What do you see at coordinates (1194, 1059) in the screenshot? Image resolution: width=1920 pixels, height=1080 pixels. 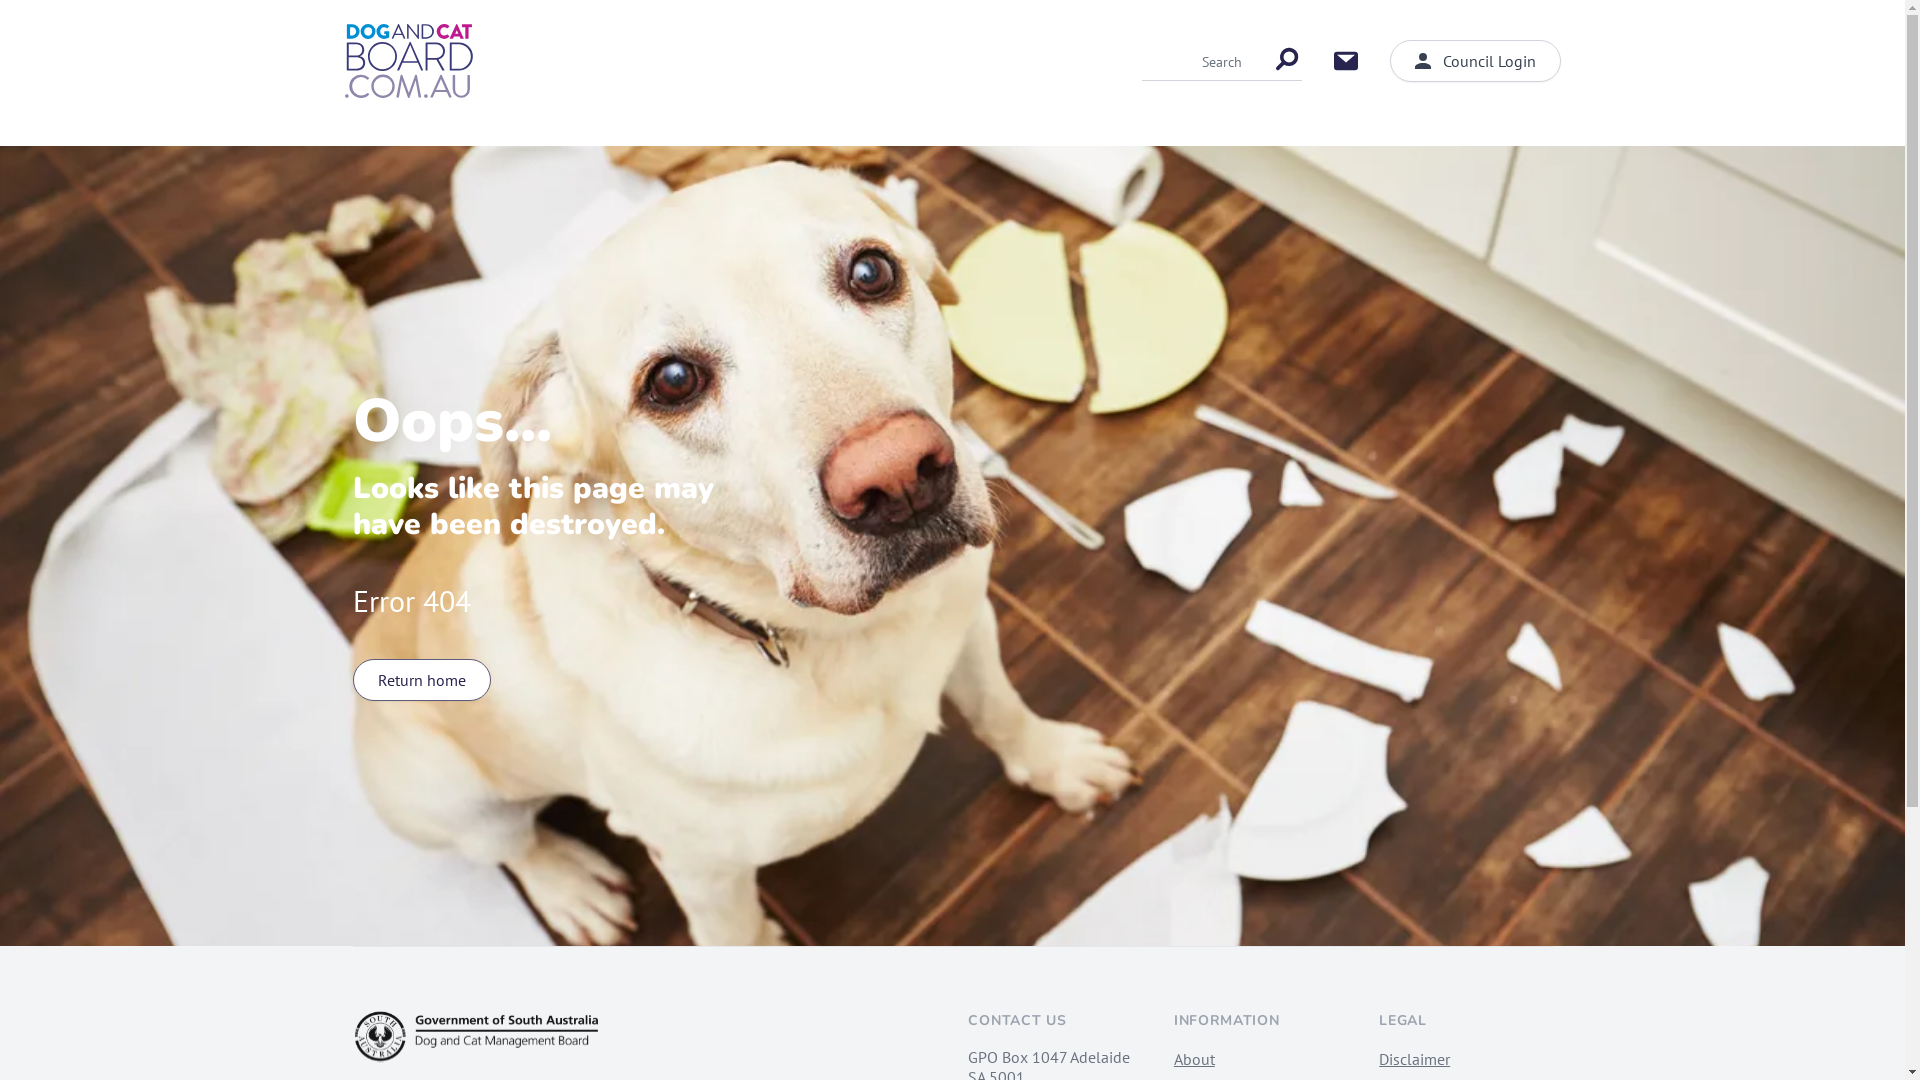 I see `About` at bounding box center [1194, 1059].